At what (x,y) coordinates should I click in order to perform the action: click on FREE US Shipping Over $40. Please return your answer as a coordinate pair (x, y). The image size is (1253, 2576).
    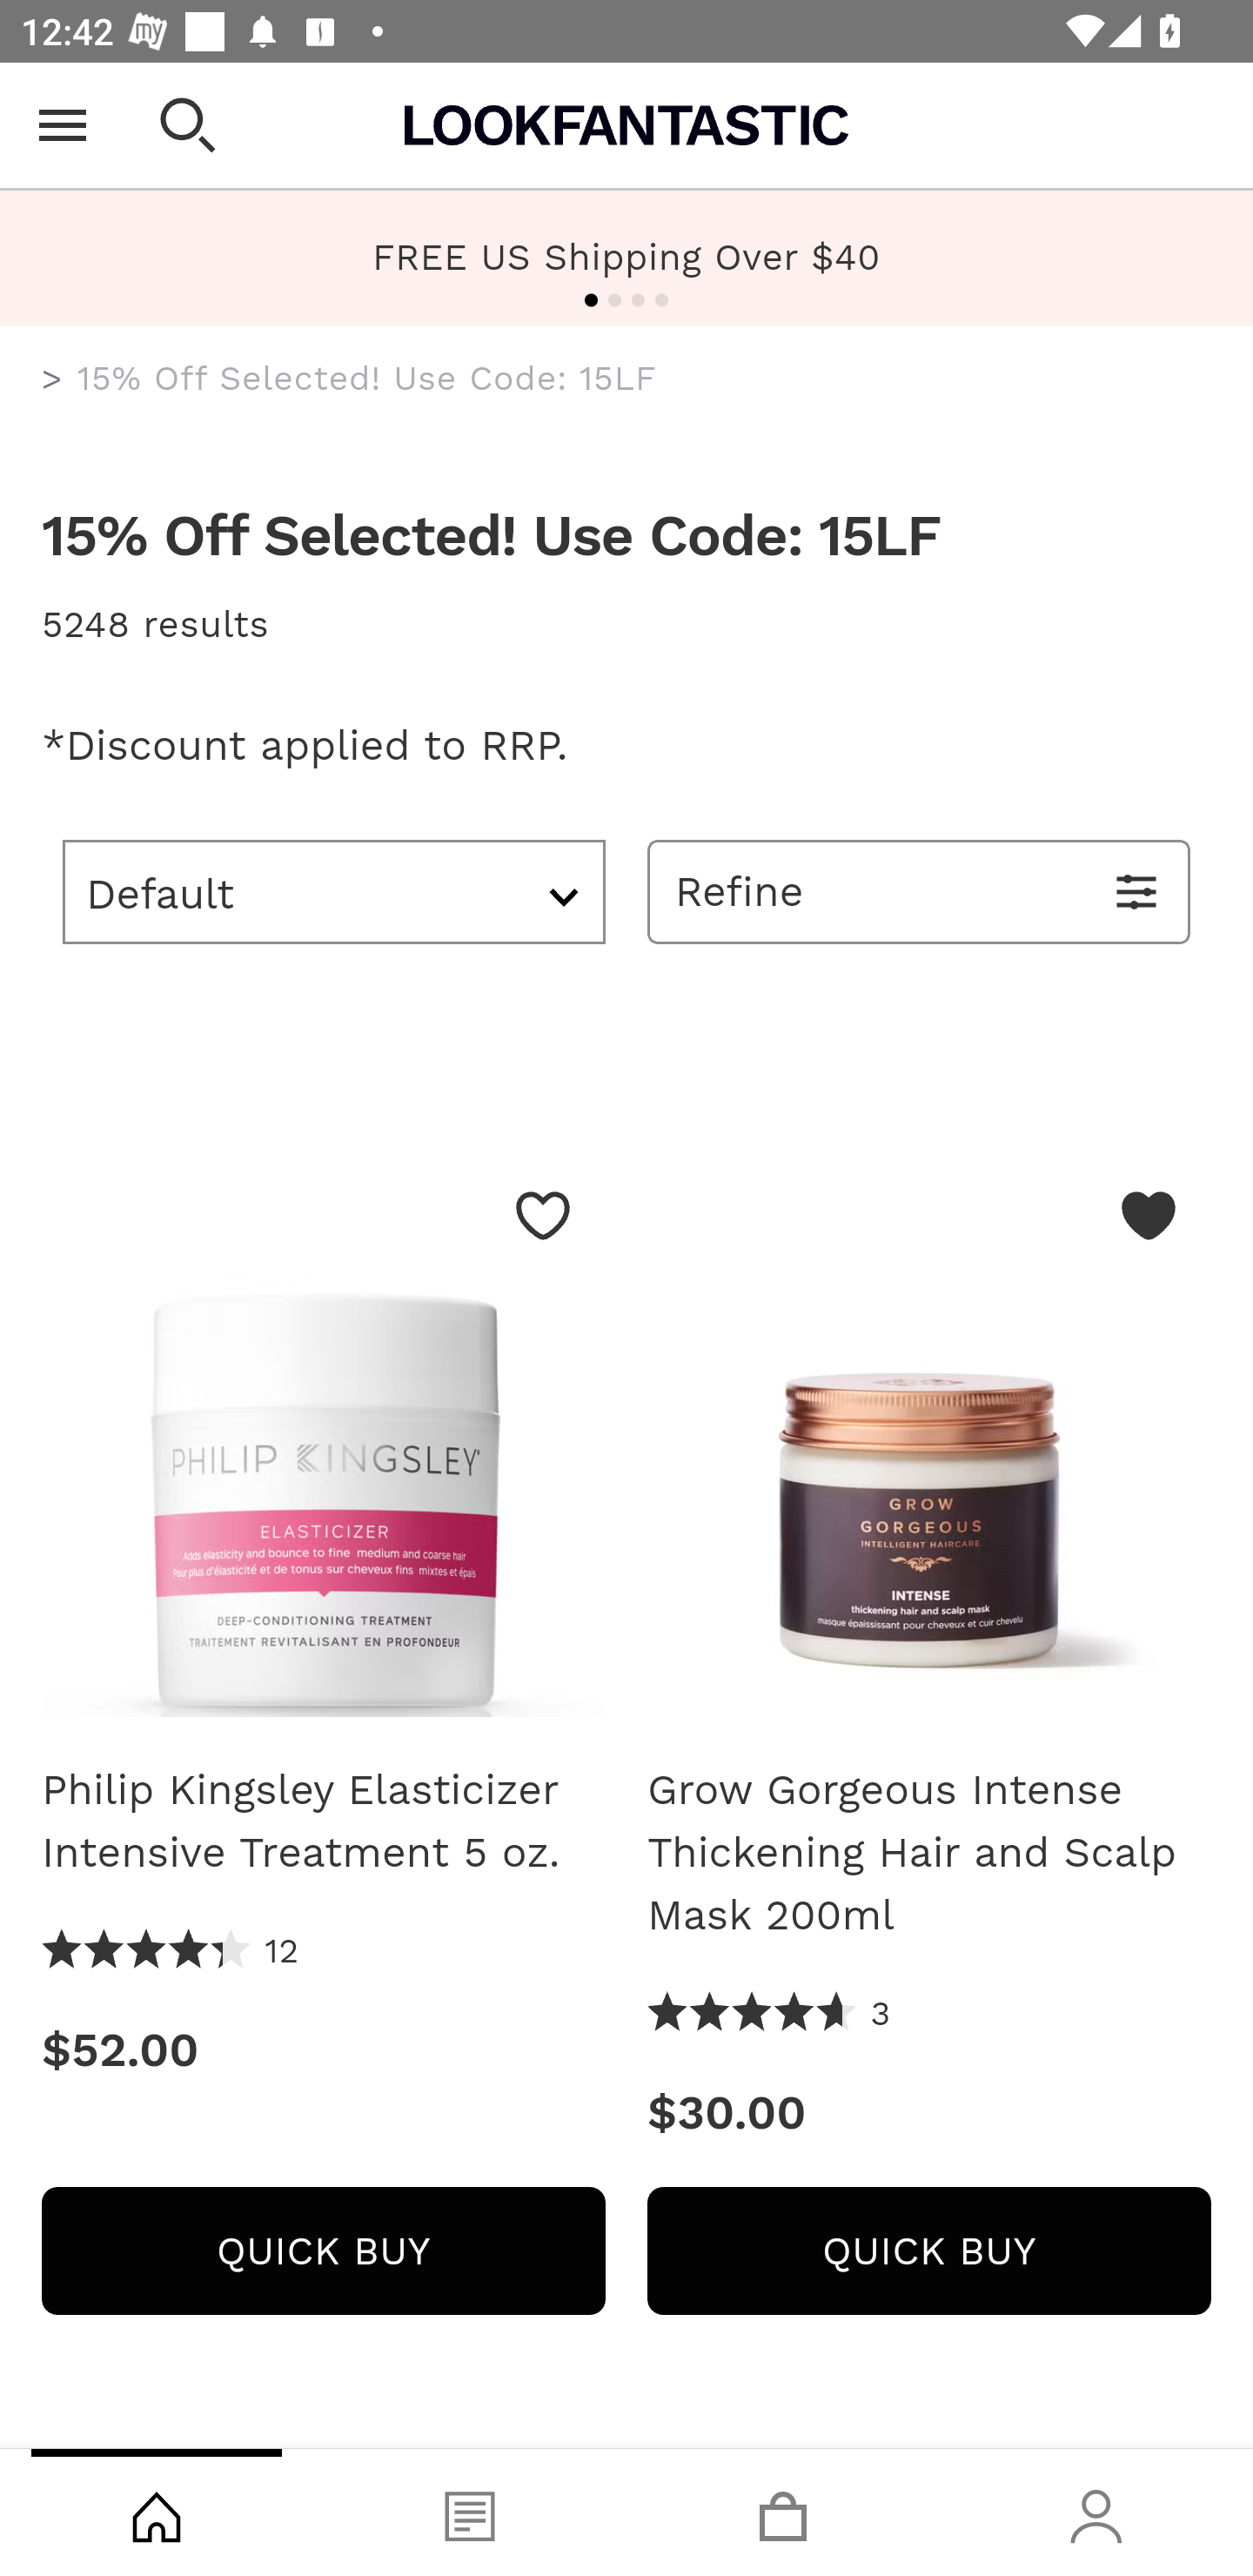
    Looking at the image, I should click on (626, 256).